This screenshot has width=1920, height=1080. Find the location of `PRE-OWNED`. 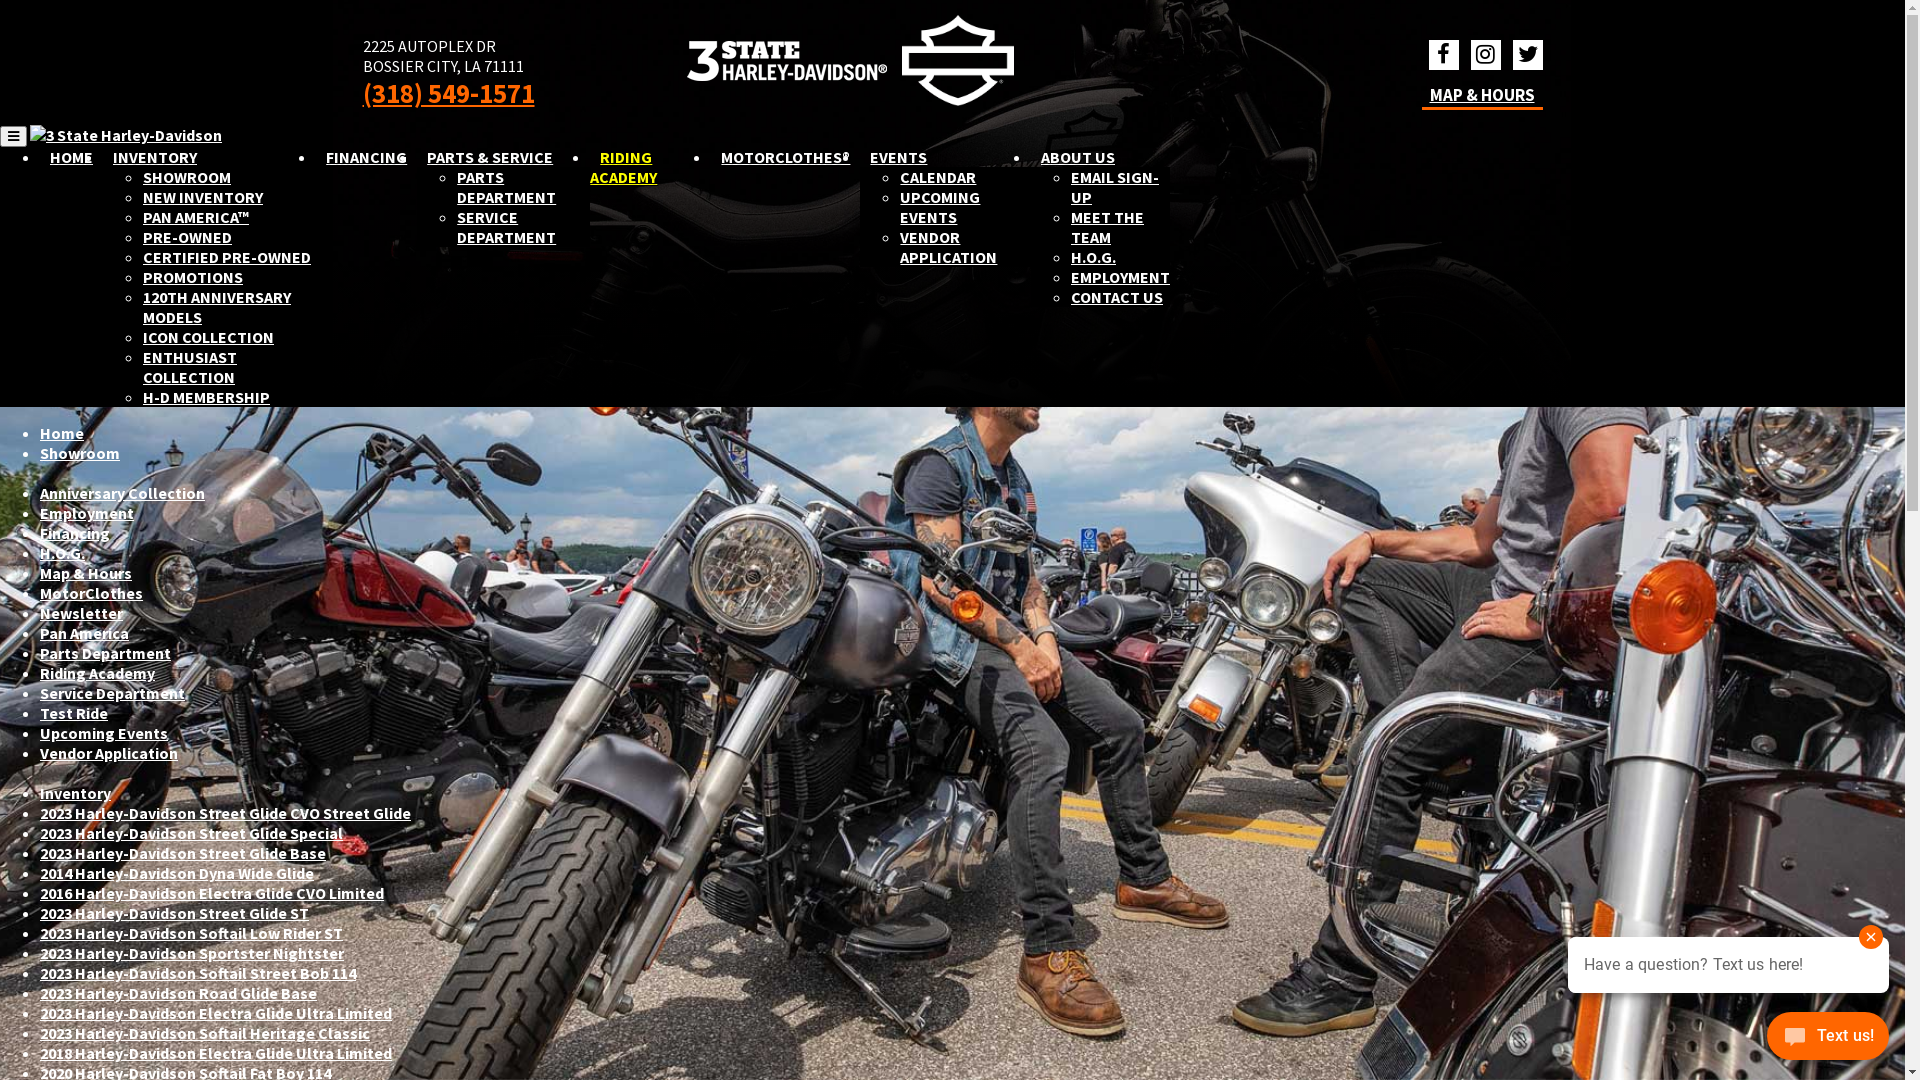

PRE-OWNED is located at coordinates (188, 237).